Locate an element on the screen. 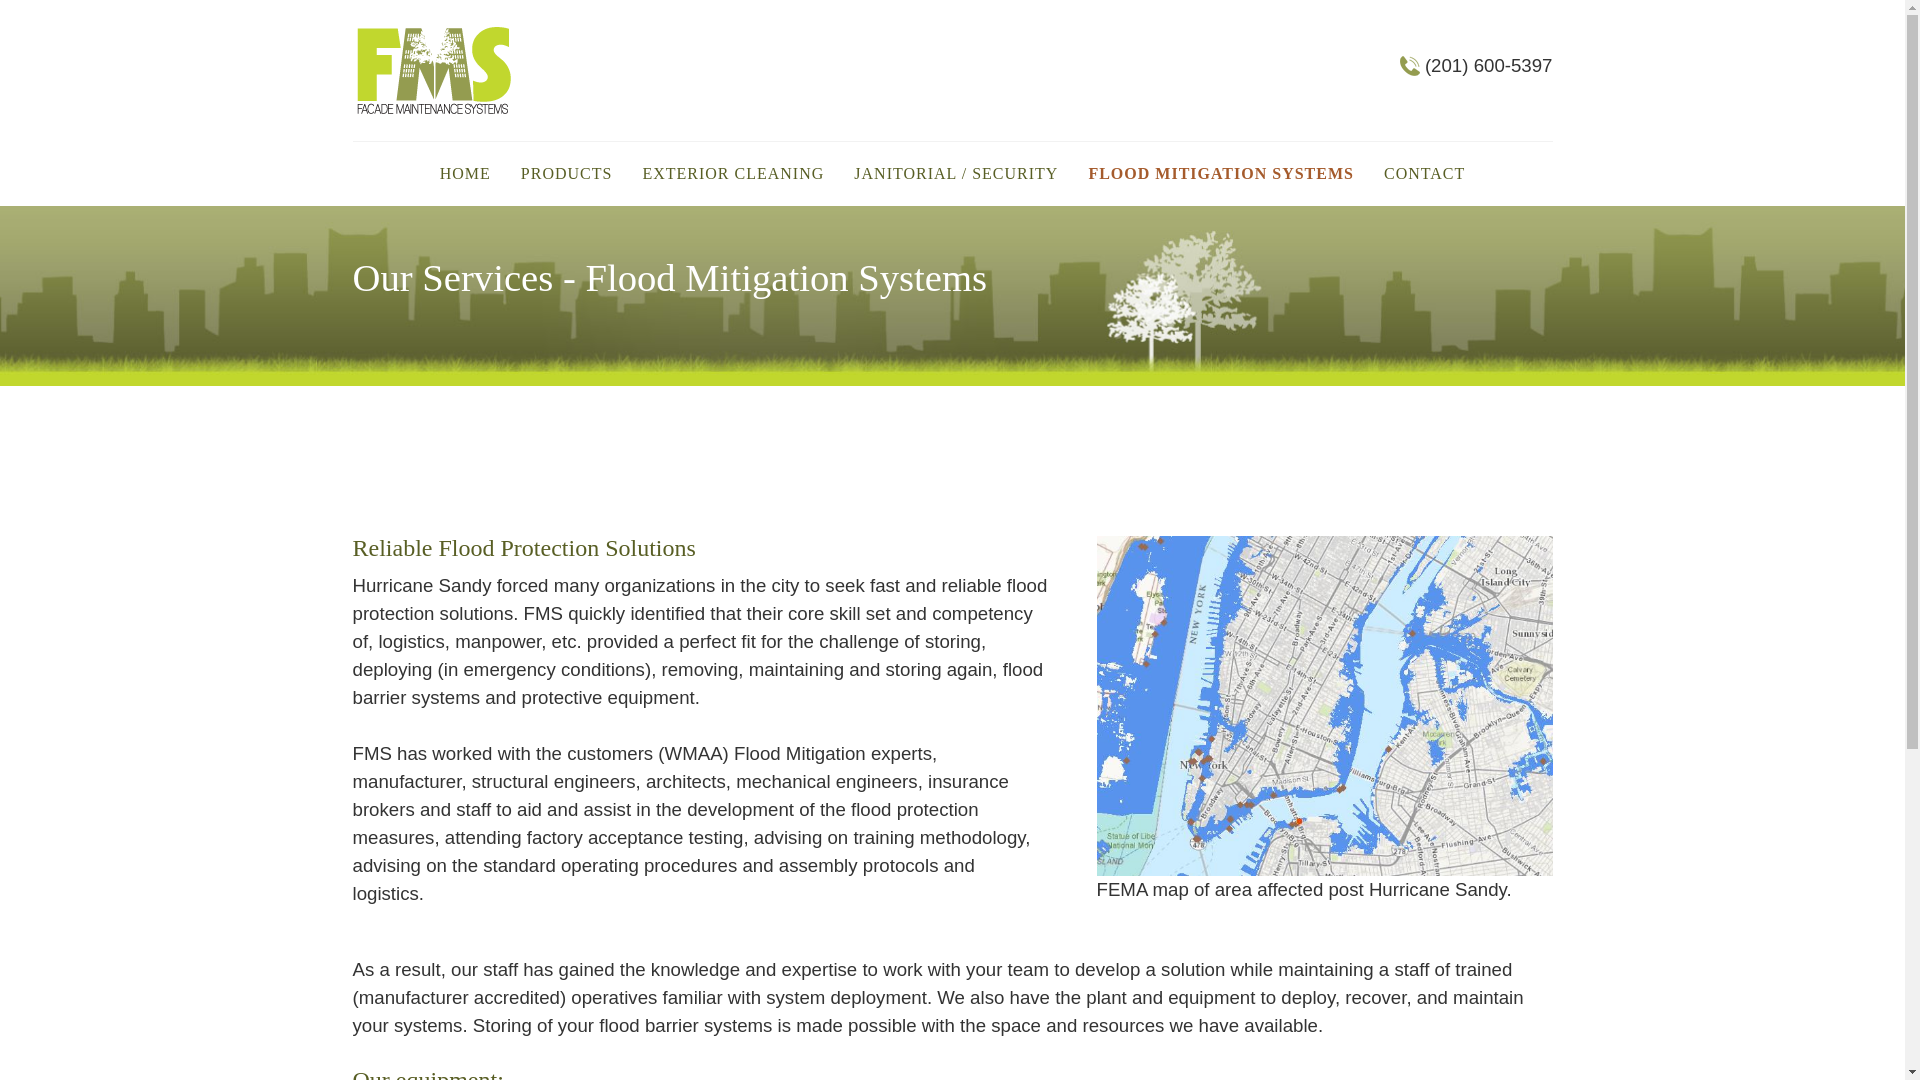  CONTACT is located at coordinates (1424, 174).